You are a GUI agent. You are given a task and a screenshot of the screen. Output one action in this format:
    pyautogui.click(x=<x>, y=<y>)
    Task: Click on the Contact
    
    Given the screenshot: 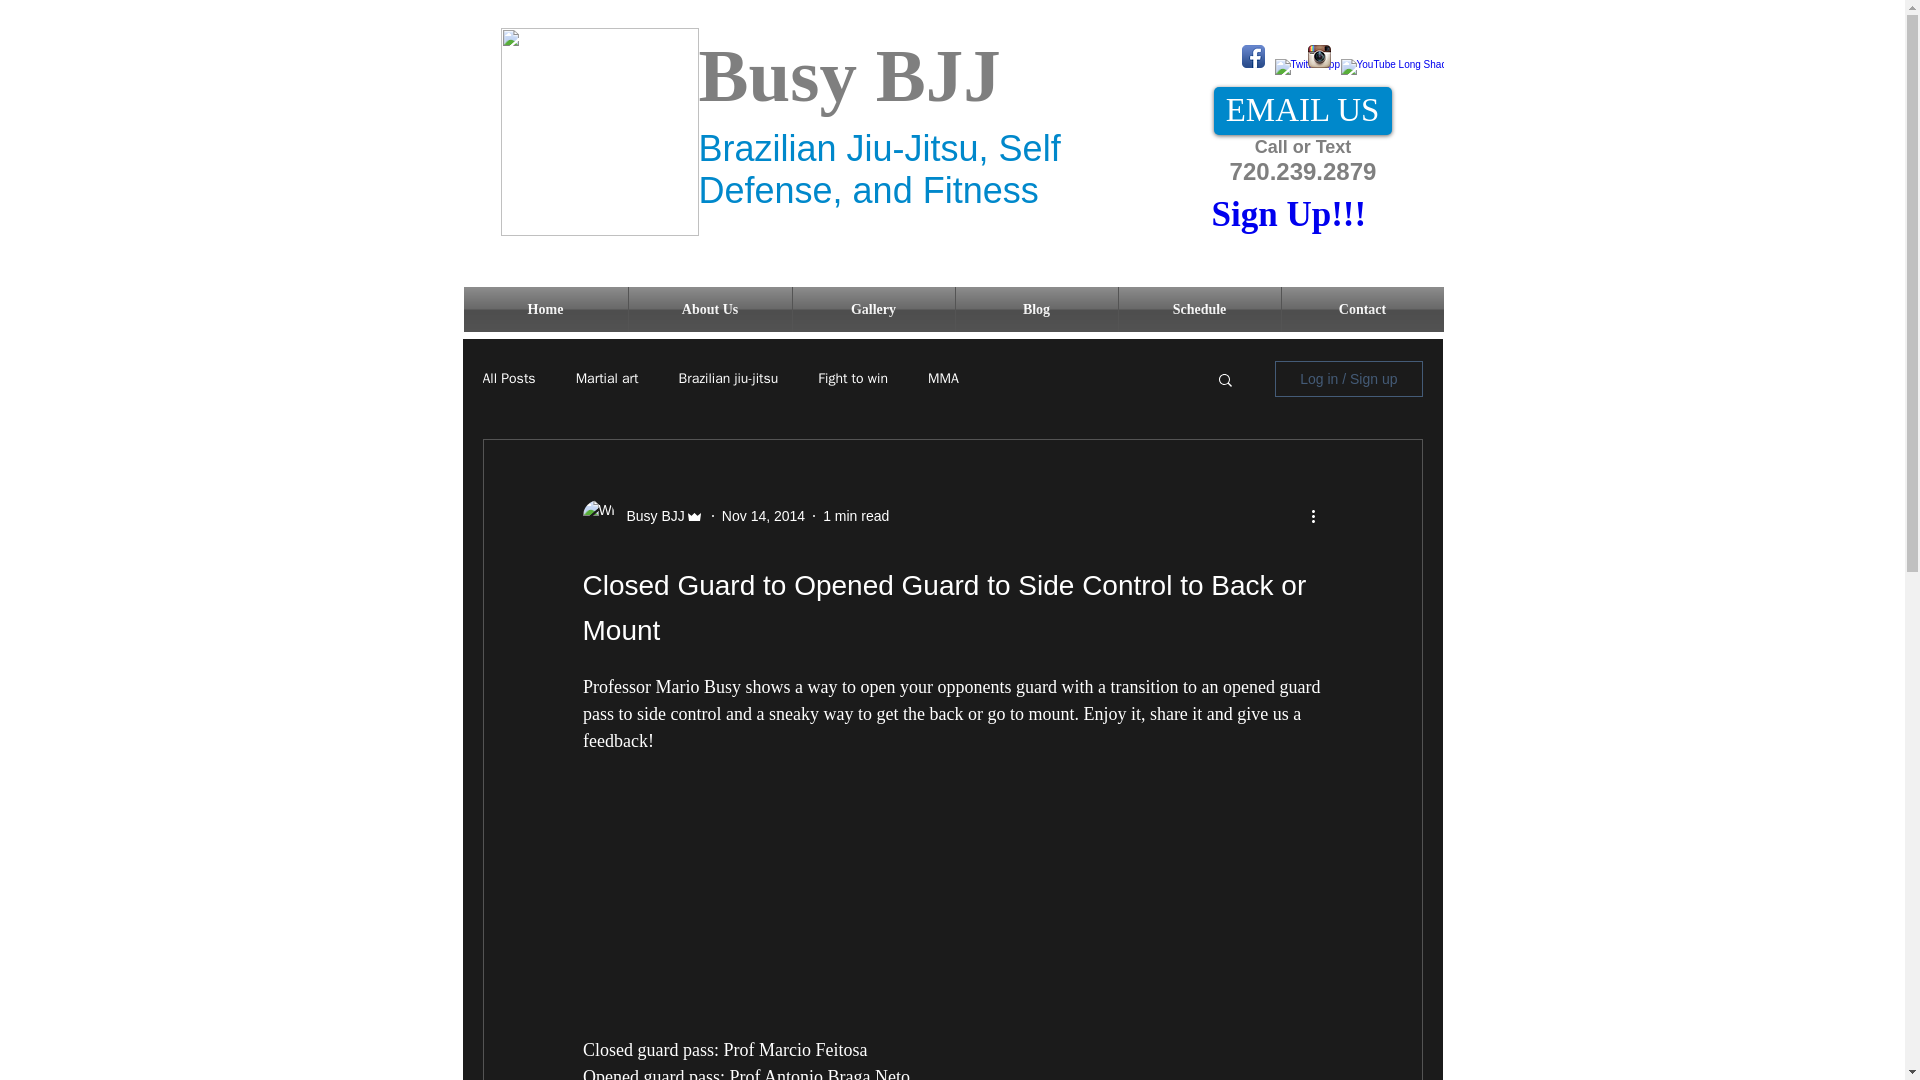 What is the action you would take?
    pyautogui.click(x=1362, y=309)
    